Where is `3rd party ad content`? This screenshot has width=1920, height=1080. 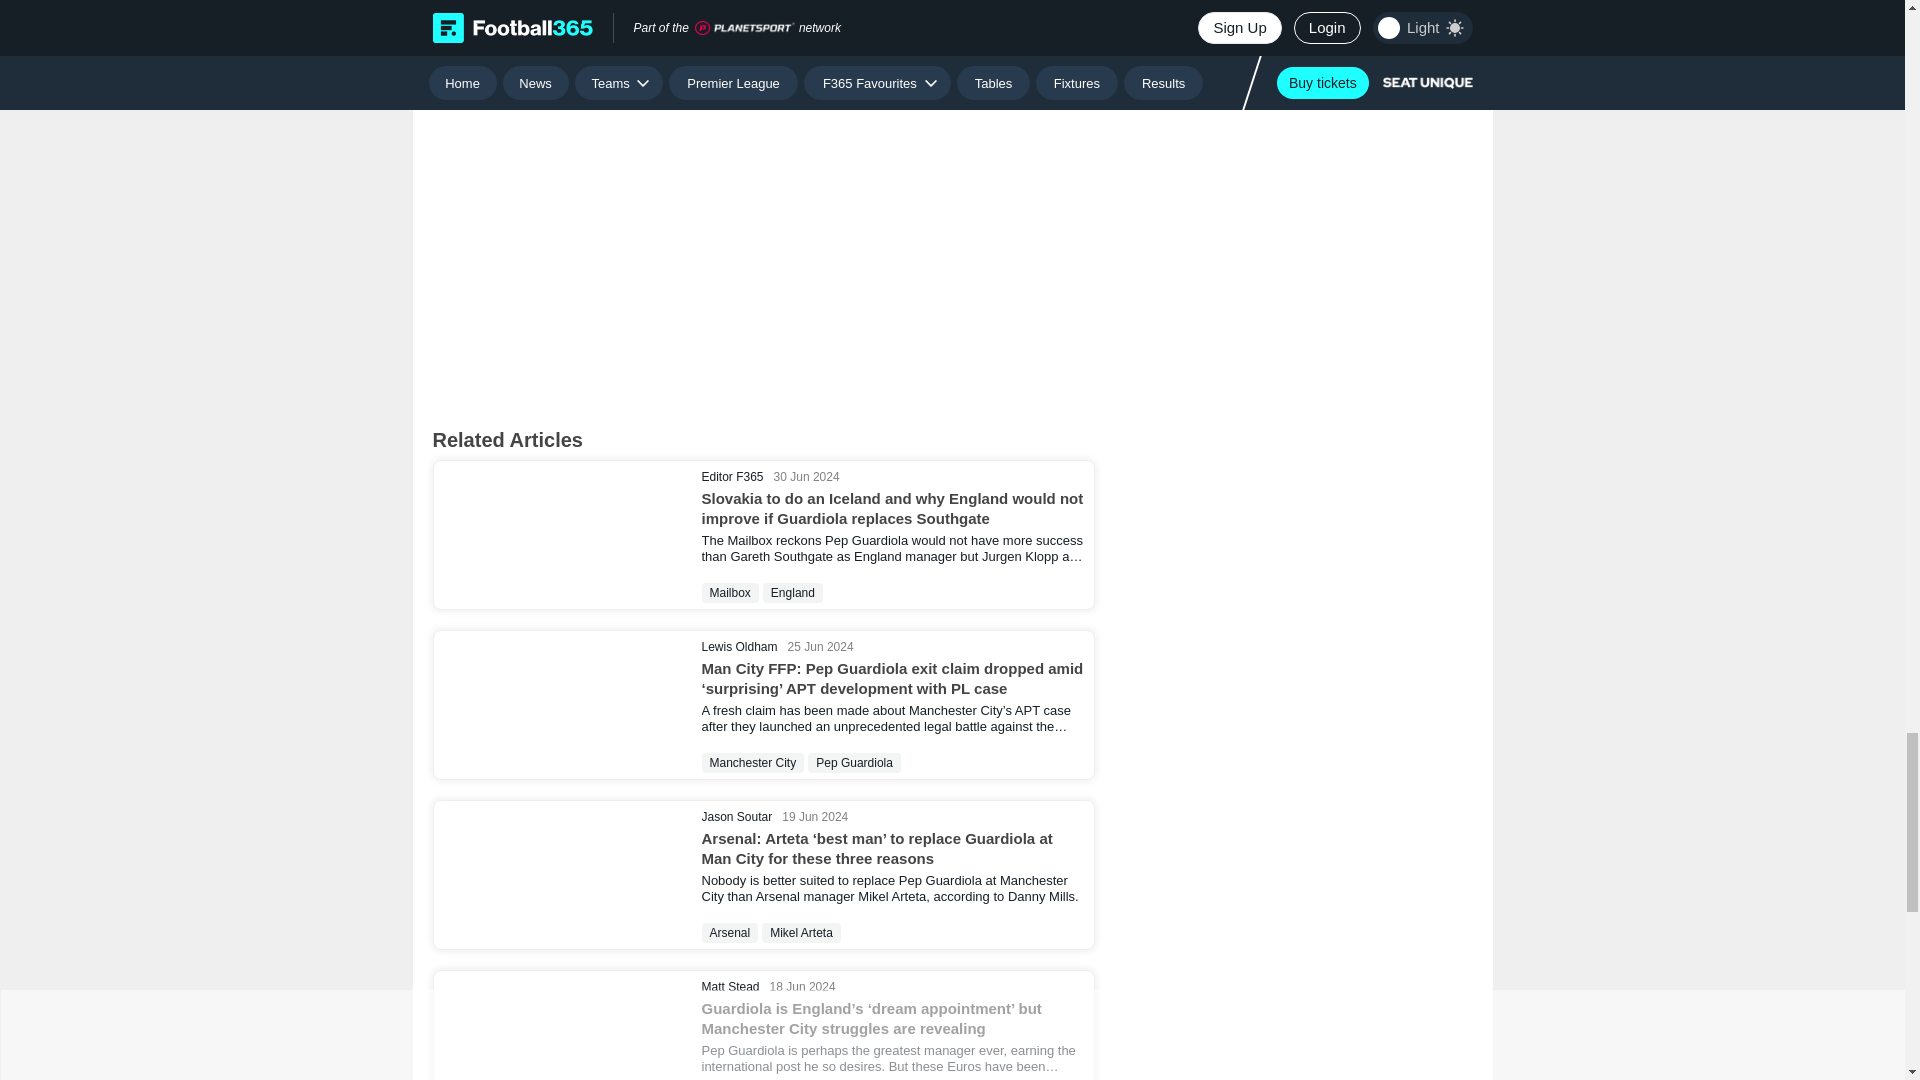 3rd party ad content is located at coordinates (762, 18).